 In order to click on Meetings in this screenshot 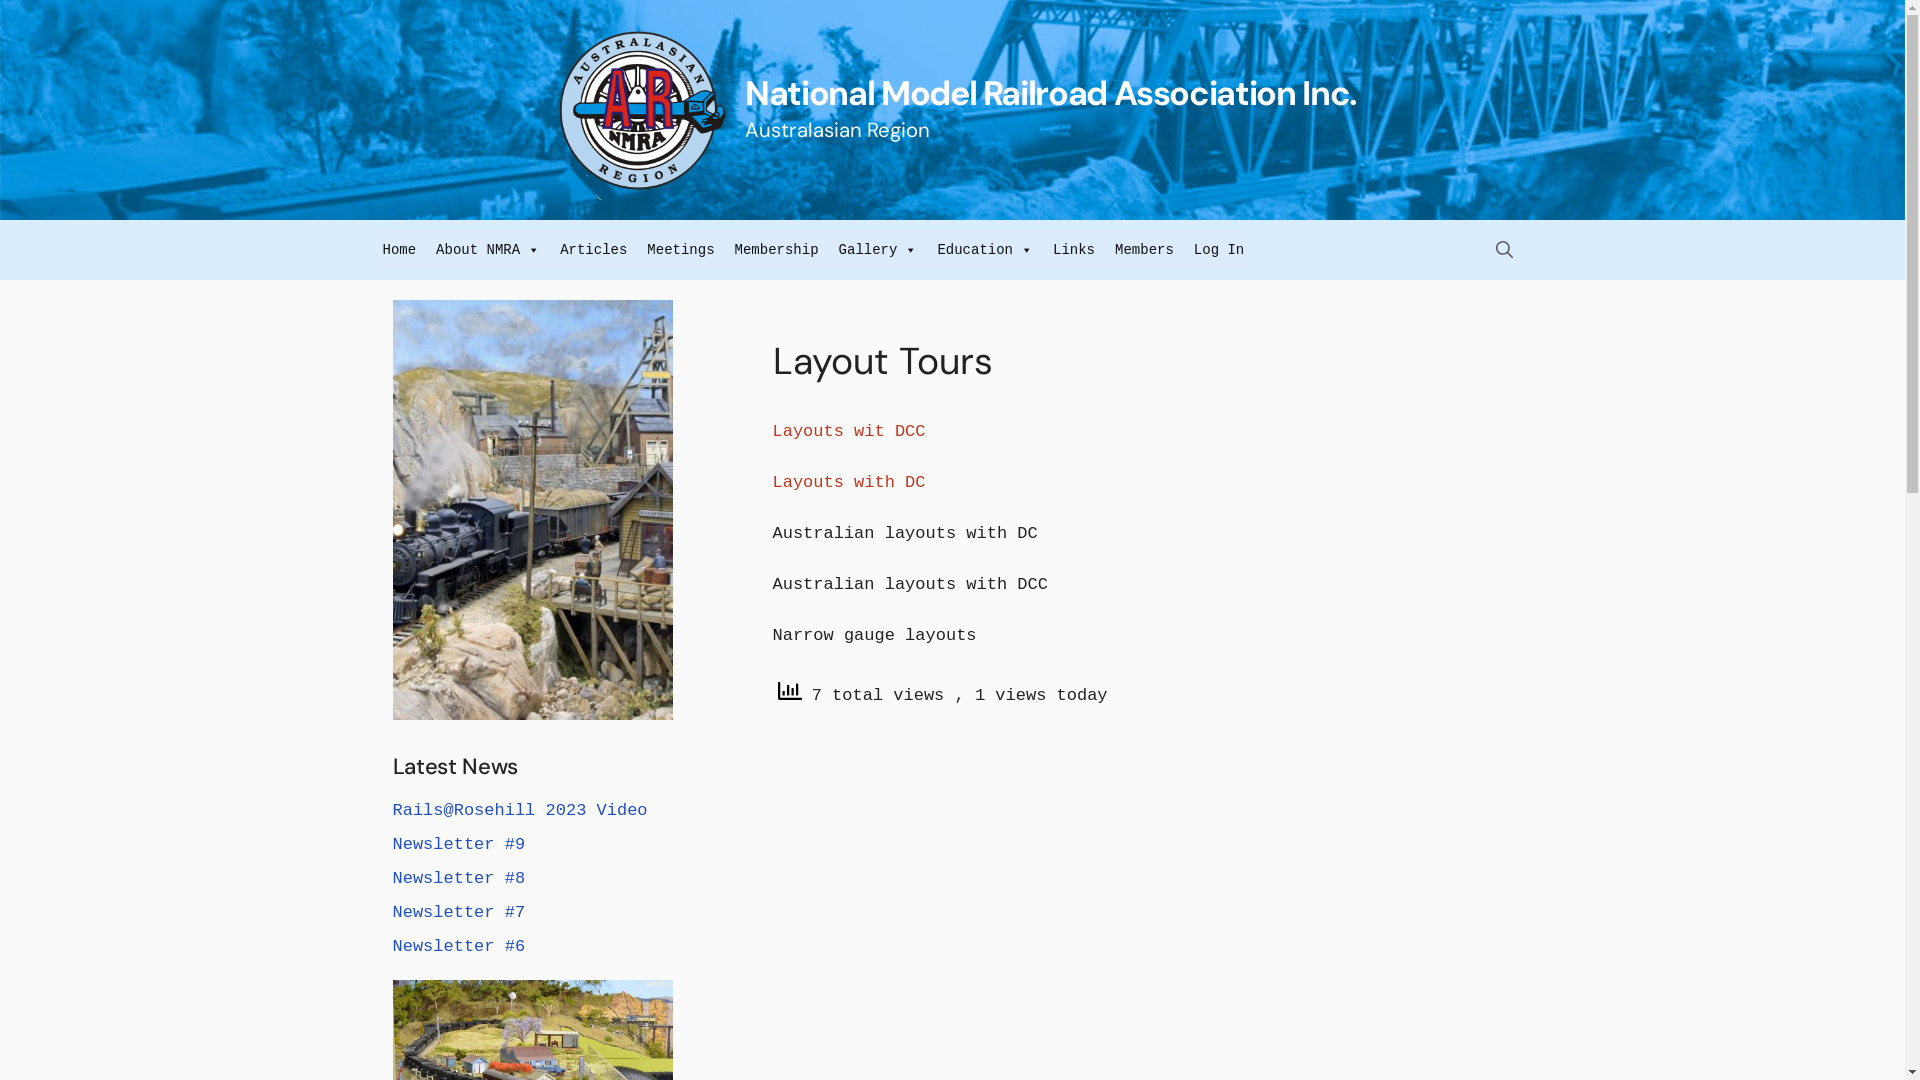, I will do `click(680, 250)`.